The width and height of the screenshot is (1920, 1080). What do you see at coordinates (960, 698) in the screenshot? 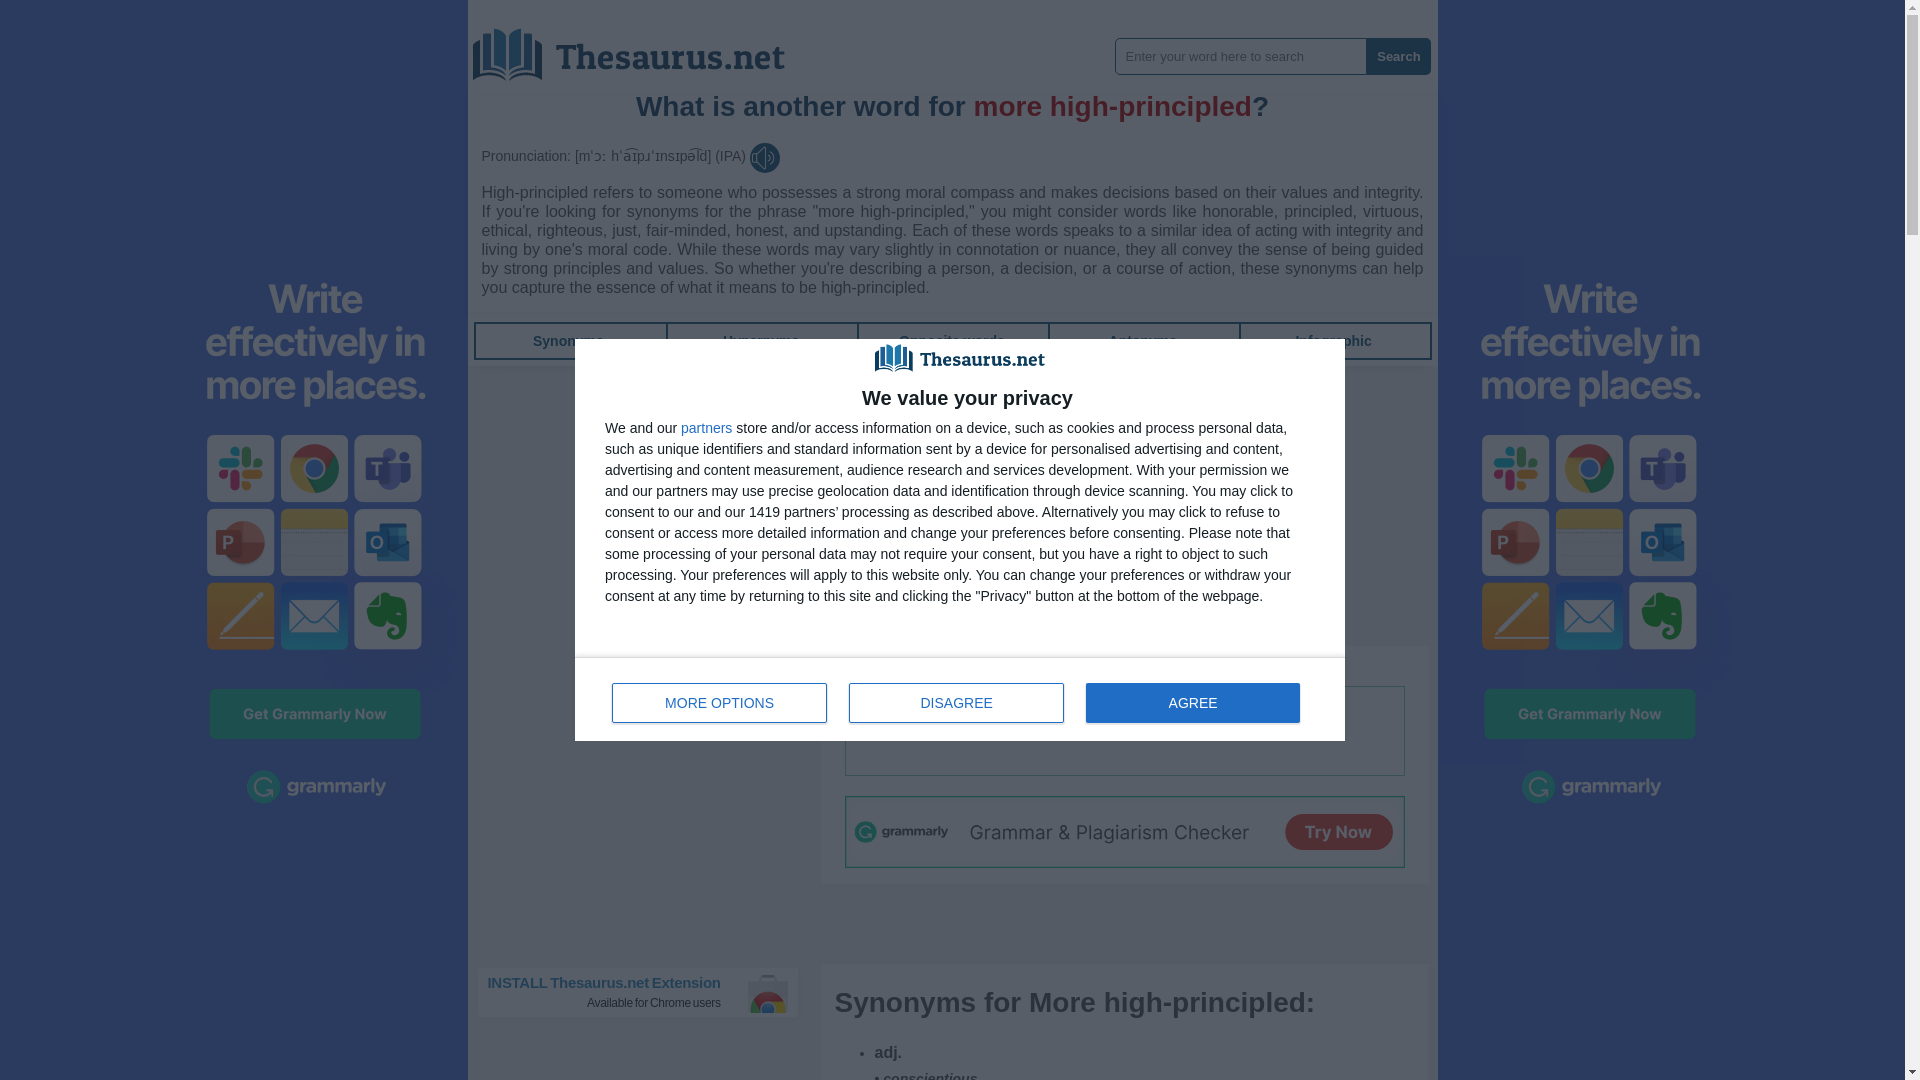
I see `MORE OPTIONS` at bounding box center [960, 698].